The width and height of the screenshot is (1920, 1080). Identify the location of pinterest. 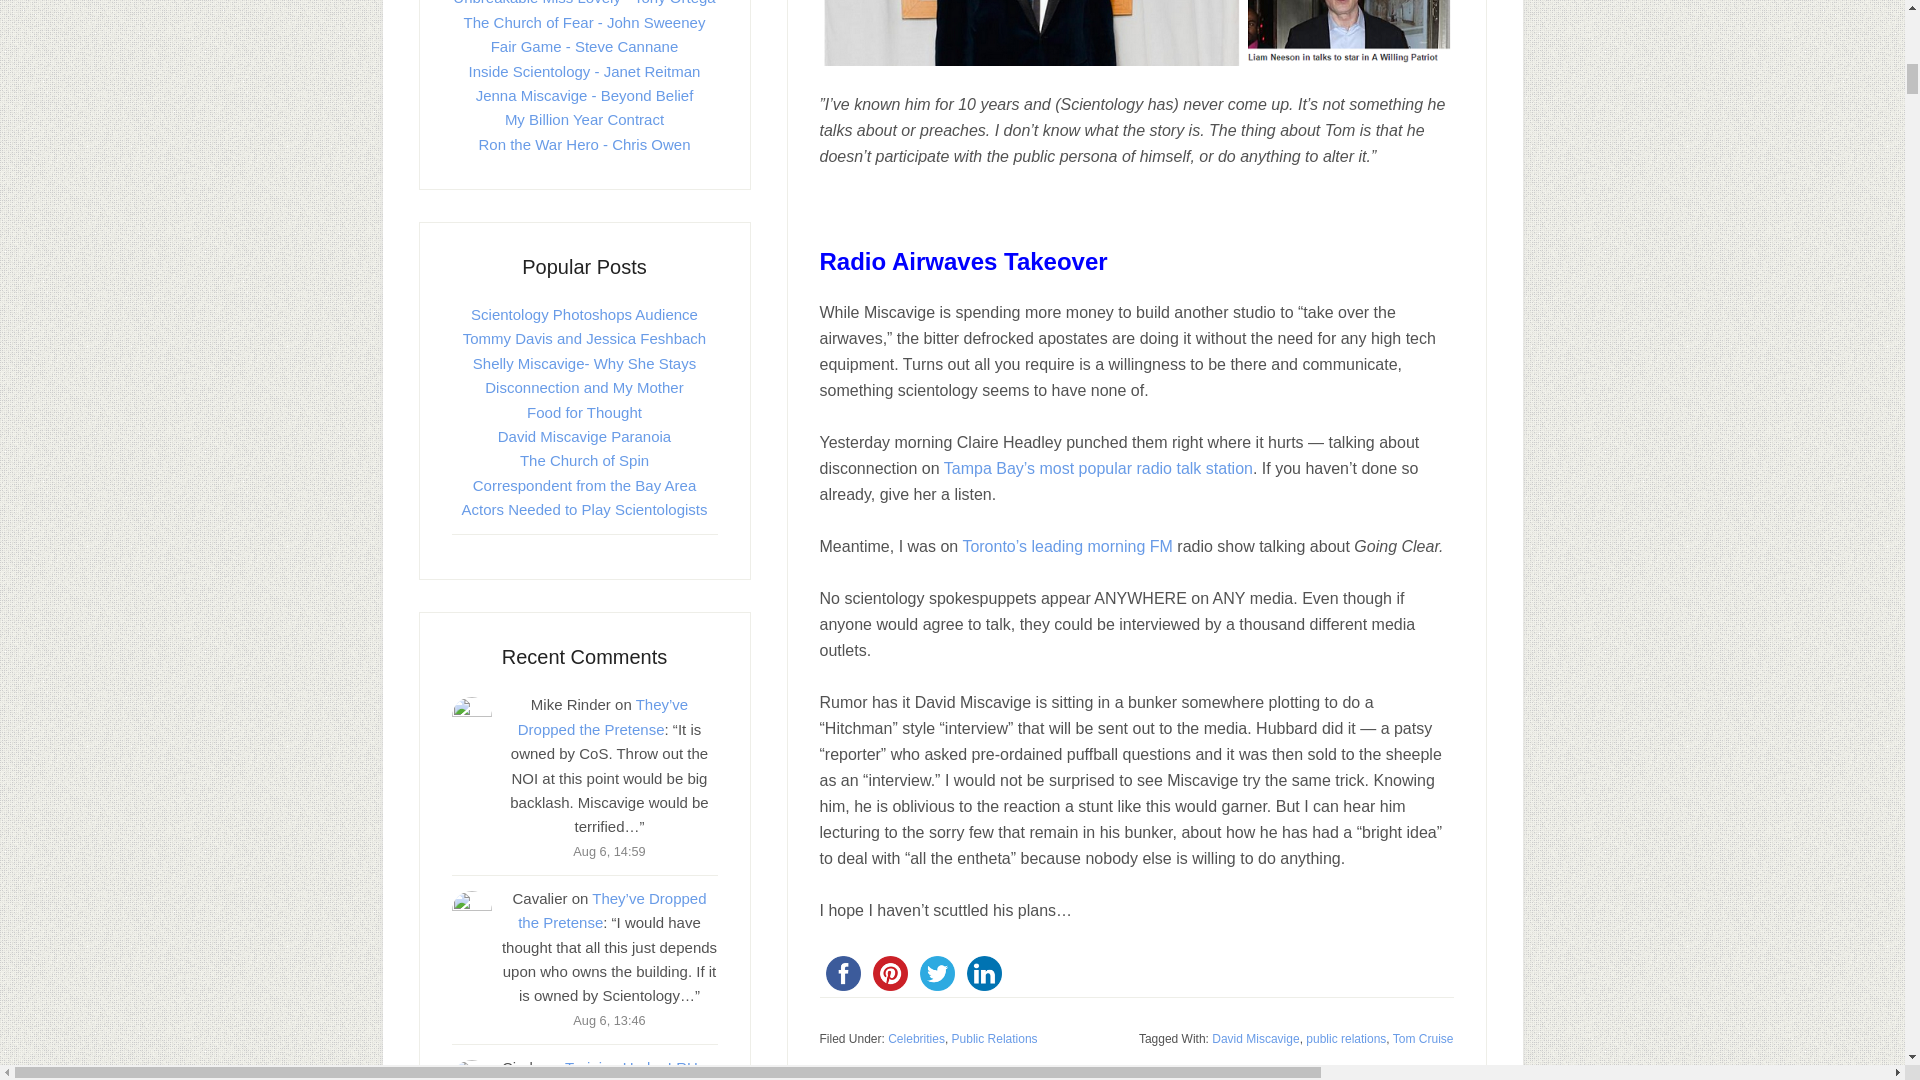
(889, 973).